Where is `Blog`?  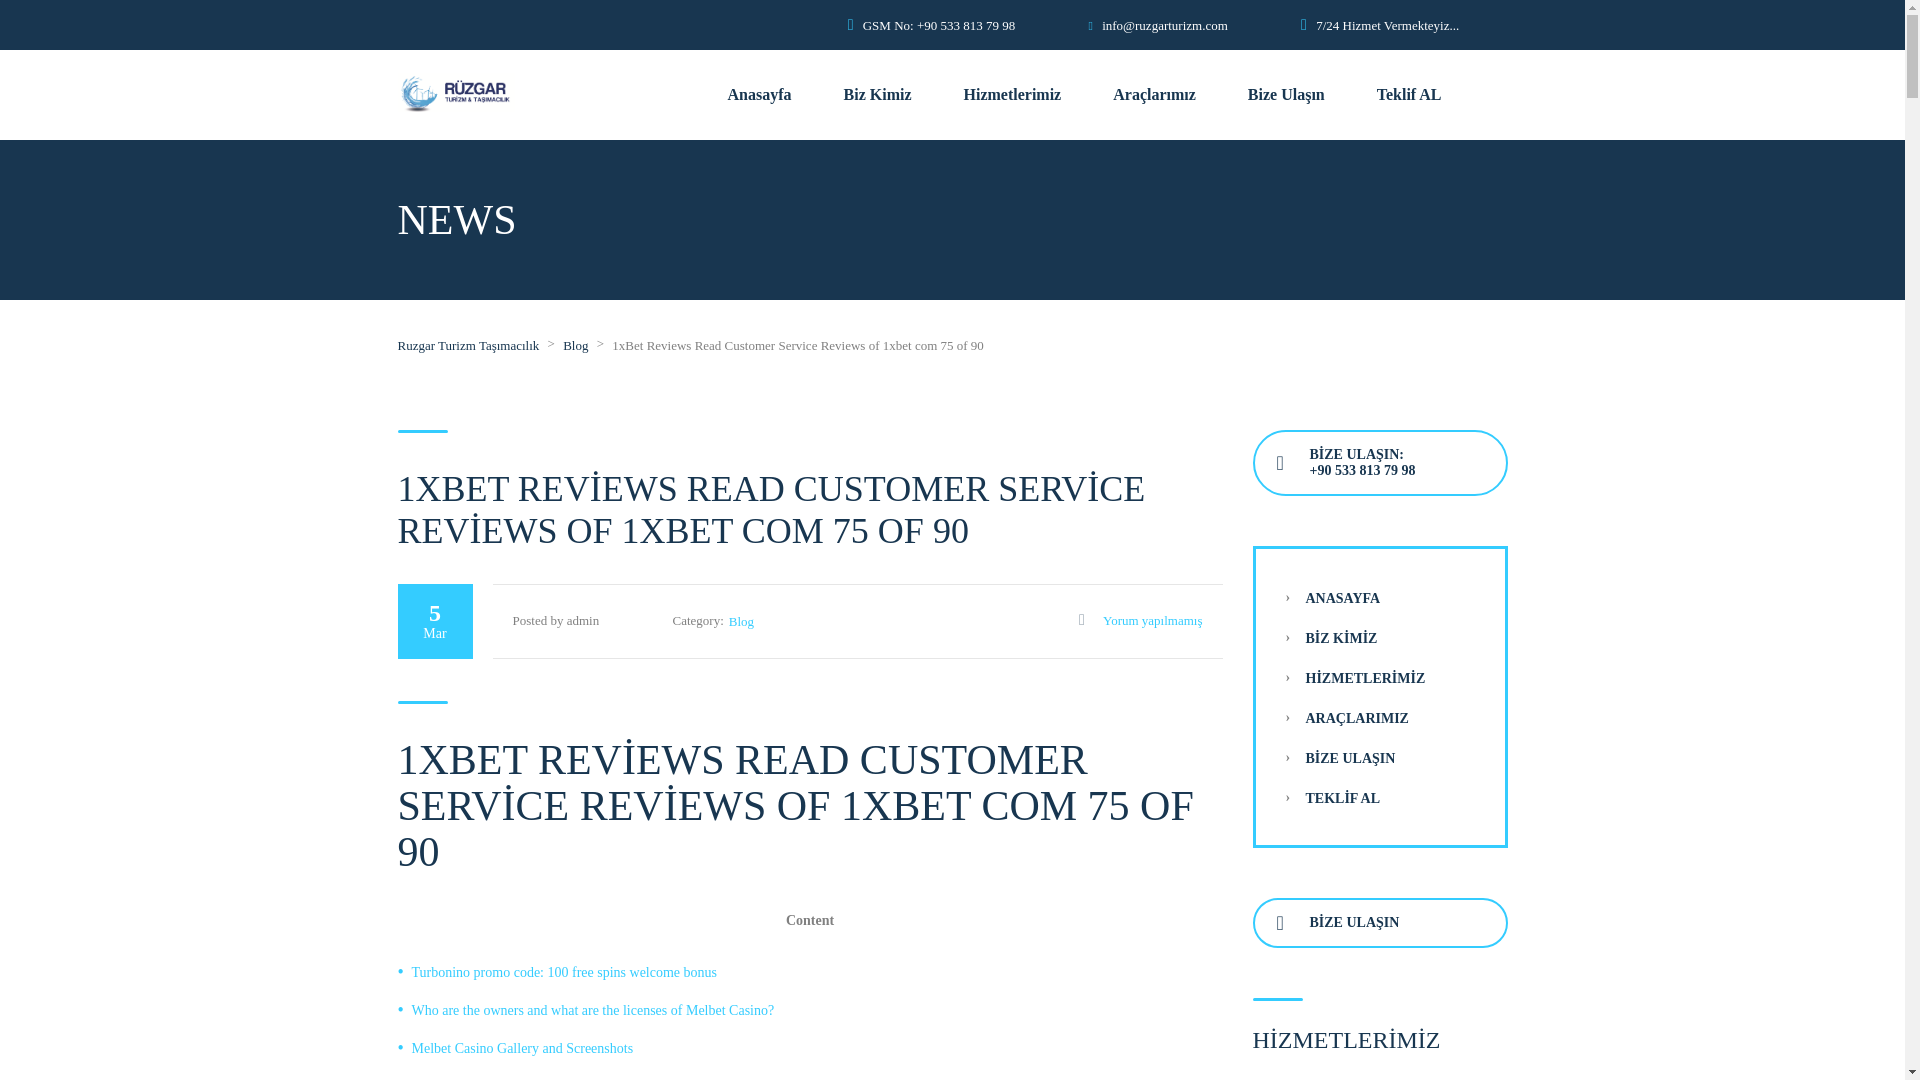 Blog is located at coordinates (574, 346).